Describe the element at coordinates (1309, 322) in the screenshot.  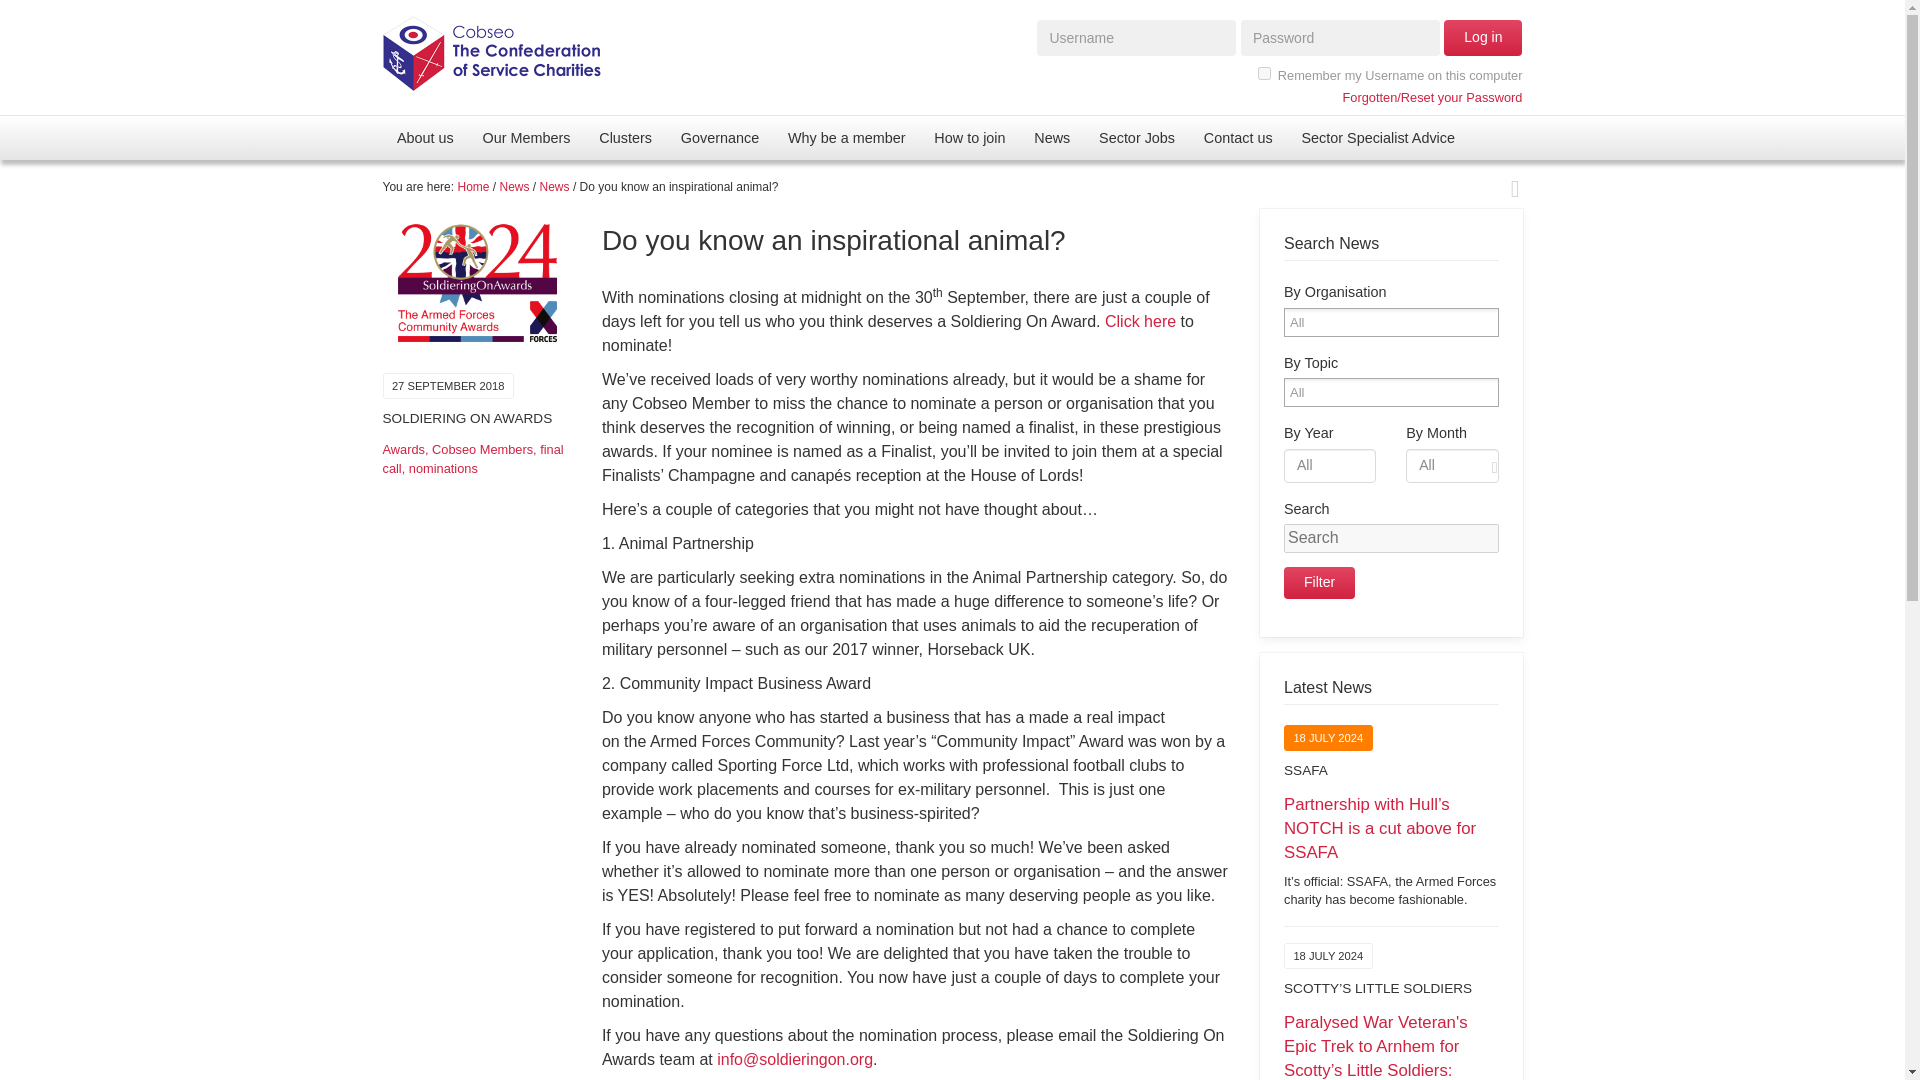
I see `All` at that location.